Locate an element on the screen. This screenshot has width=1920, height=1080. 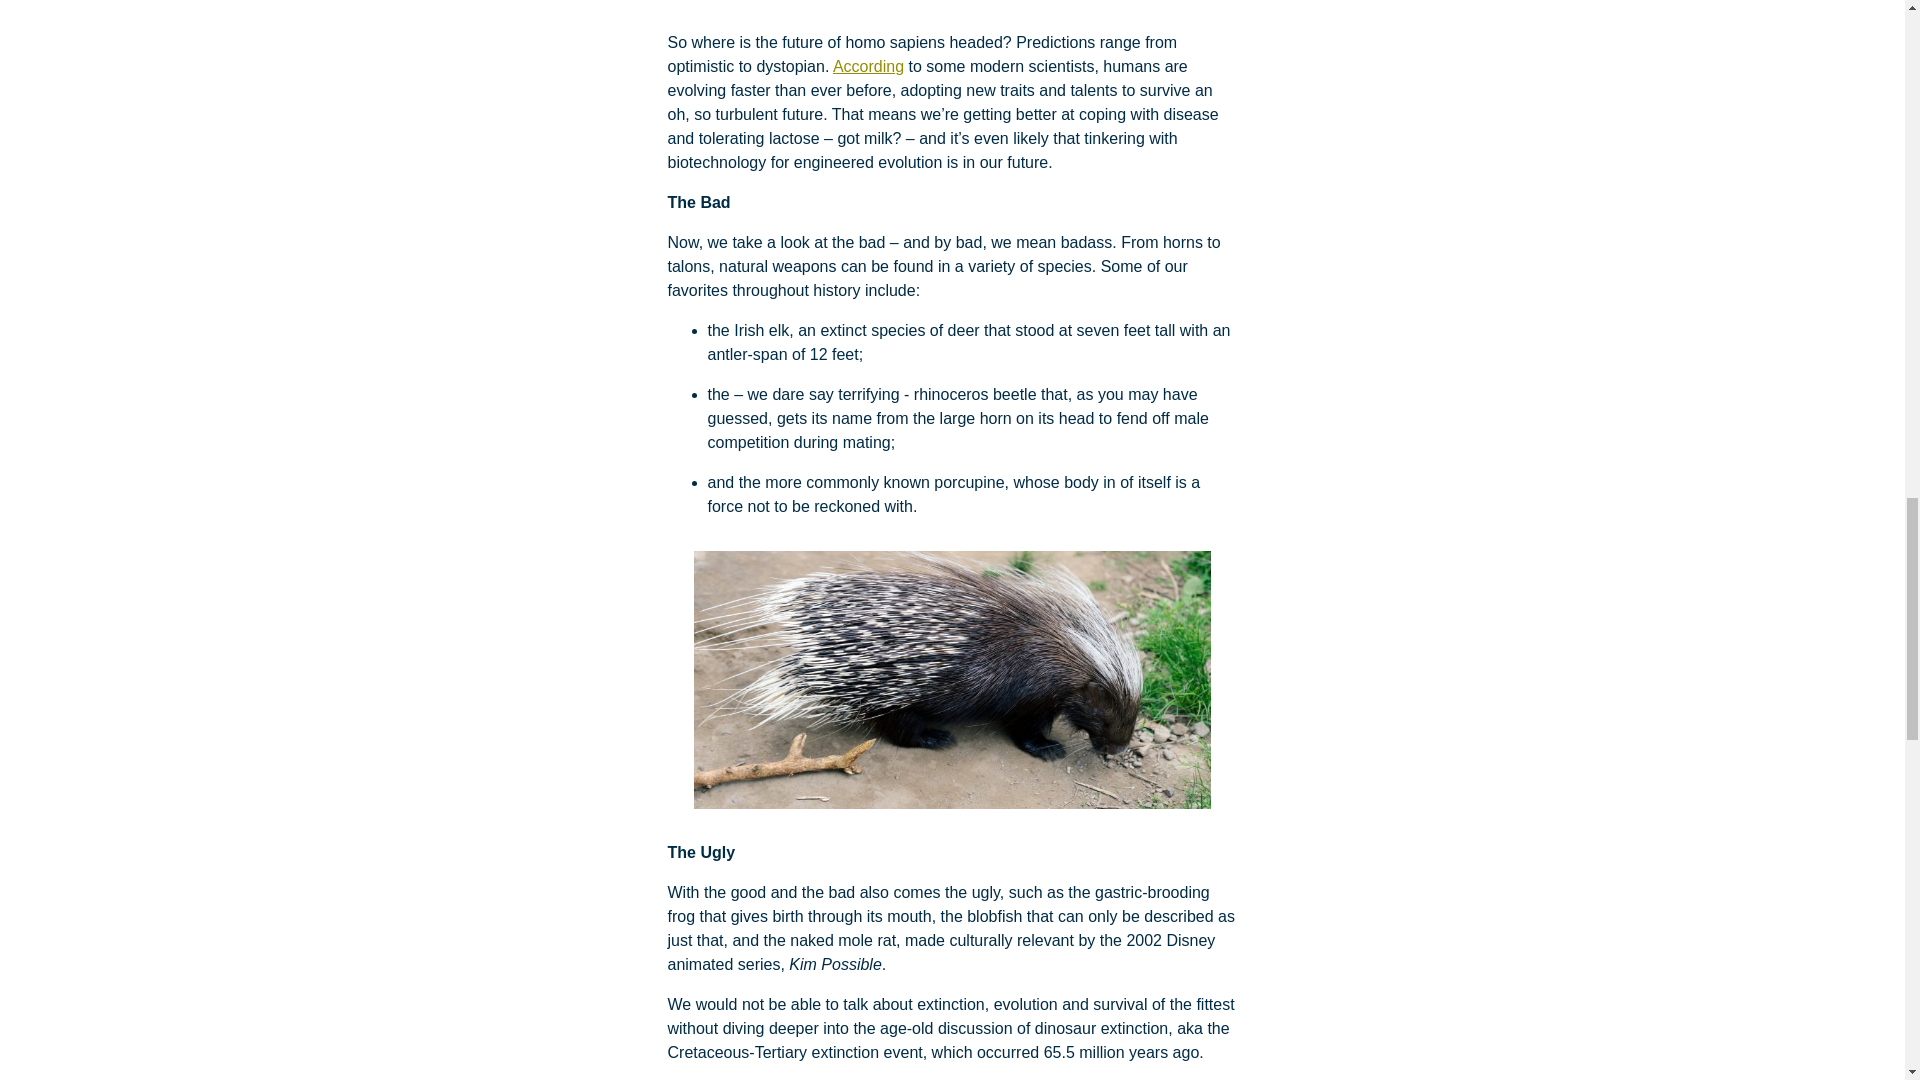
According is located at coordinates (868, 66).